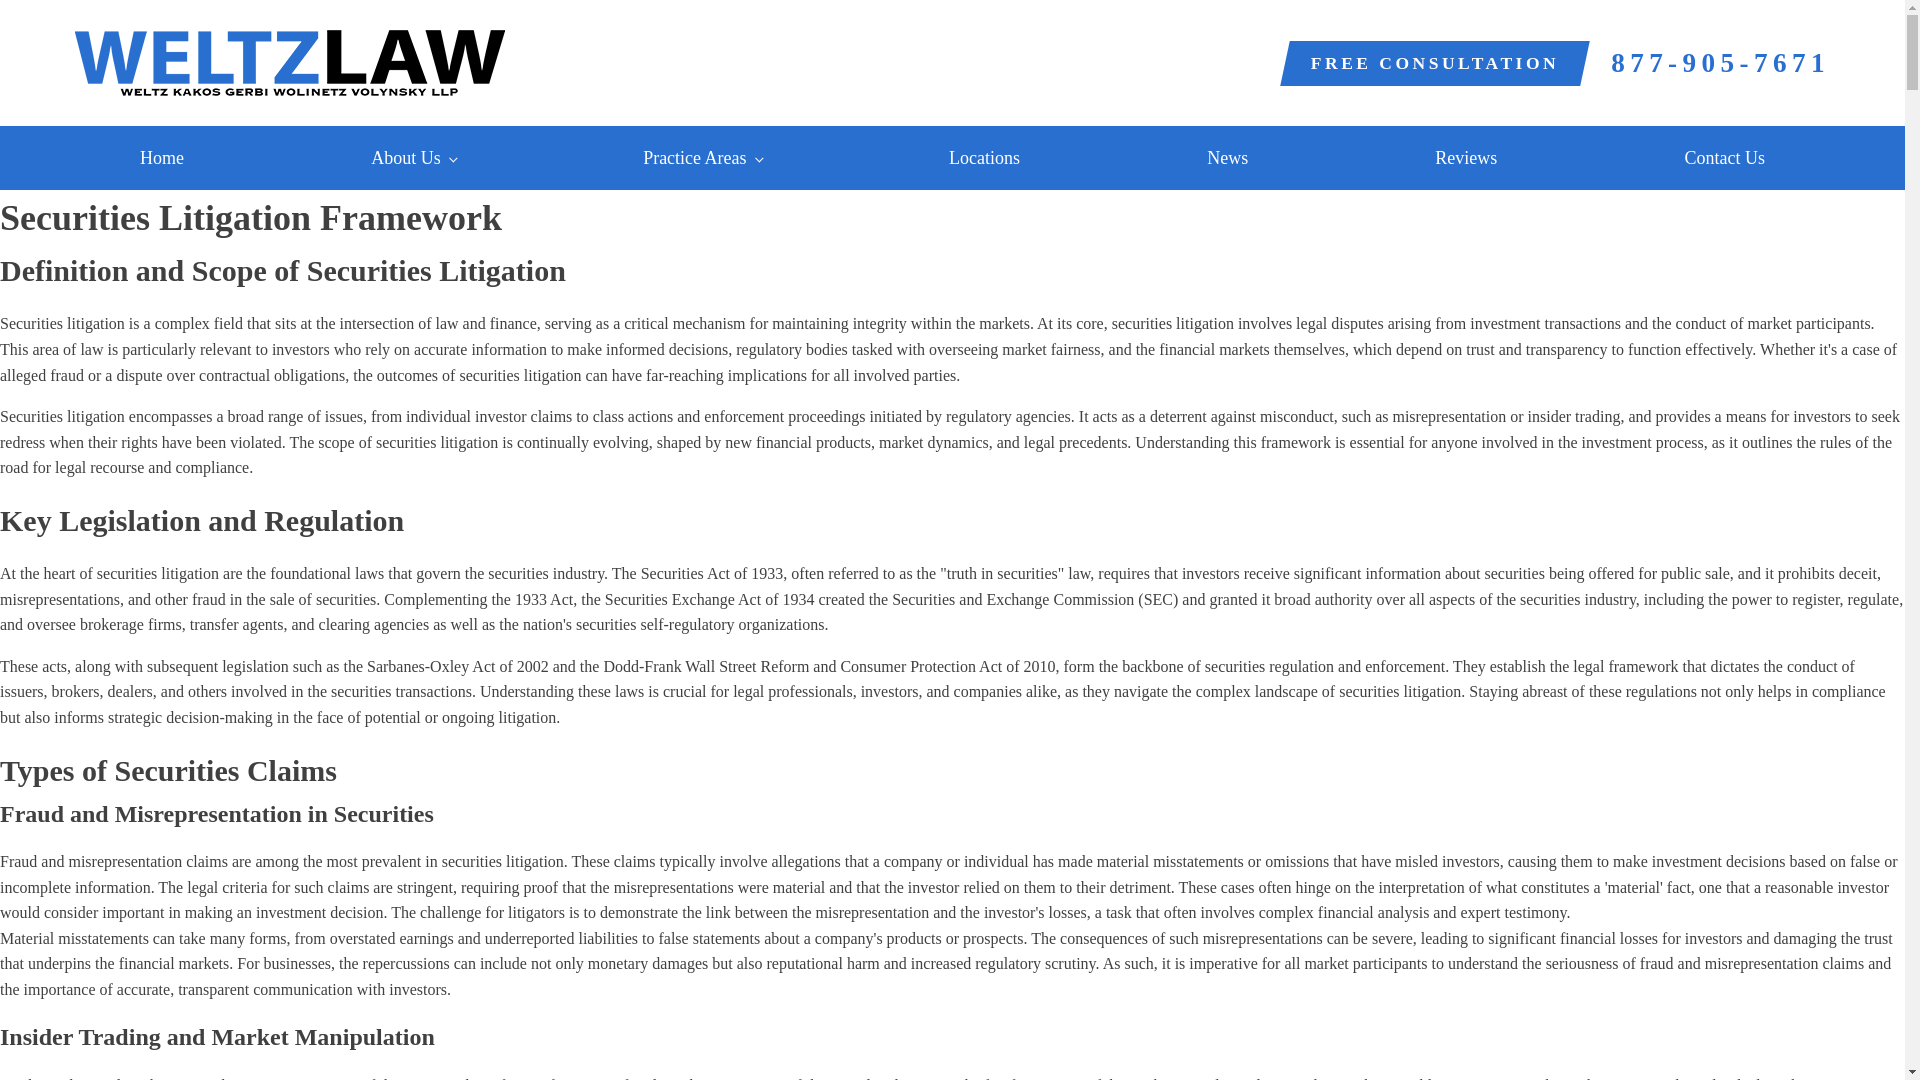 Image resolution: width=1920 pixels, height=1080 pixels. I want to click on 877-905-7671, so click(1720, 62).